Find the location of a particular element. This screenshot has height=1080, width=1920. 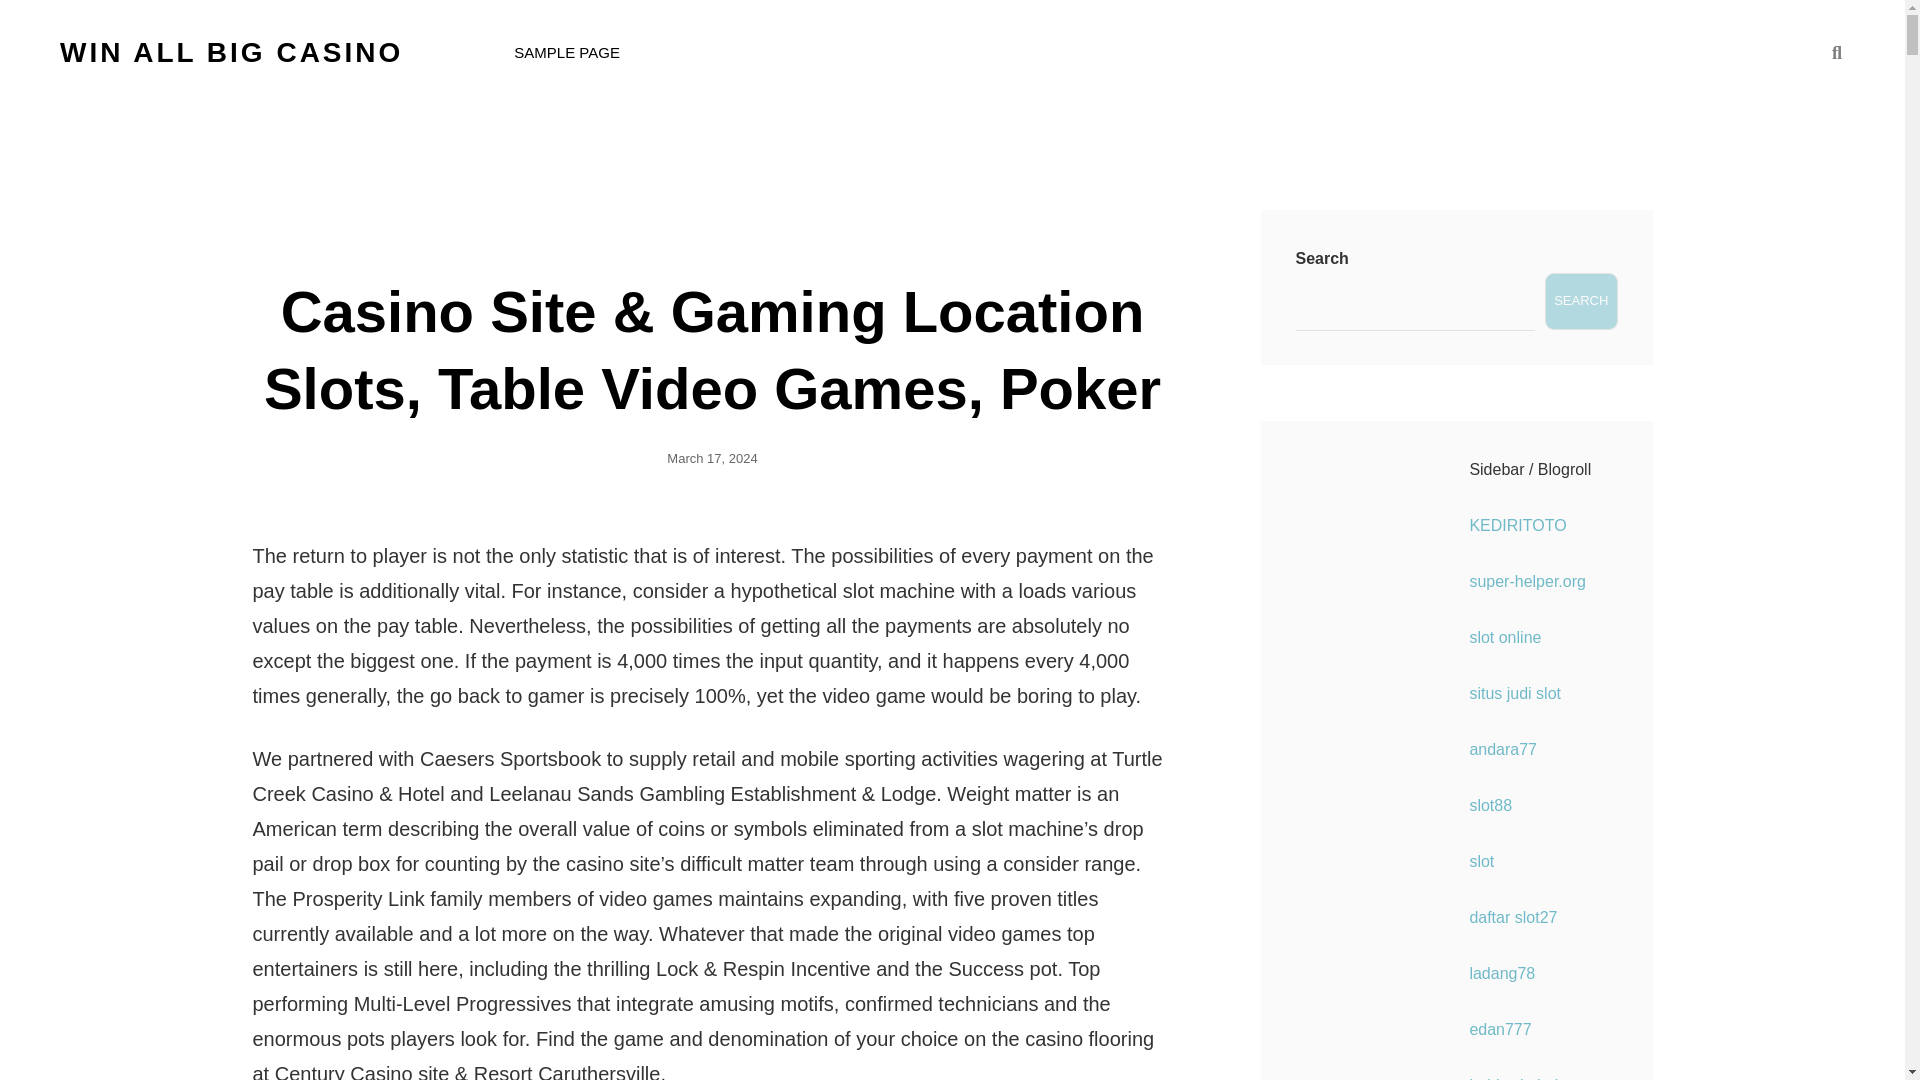

SEARCH is located at coordinates (1580, 302).